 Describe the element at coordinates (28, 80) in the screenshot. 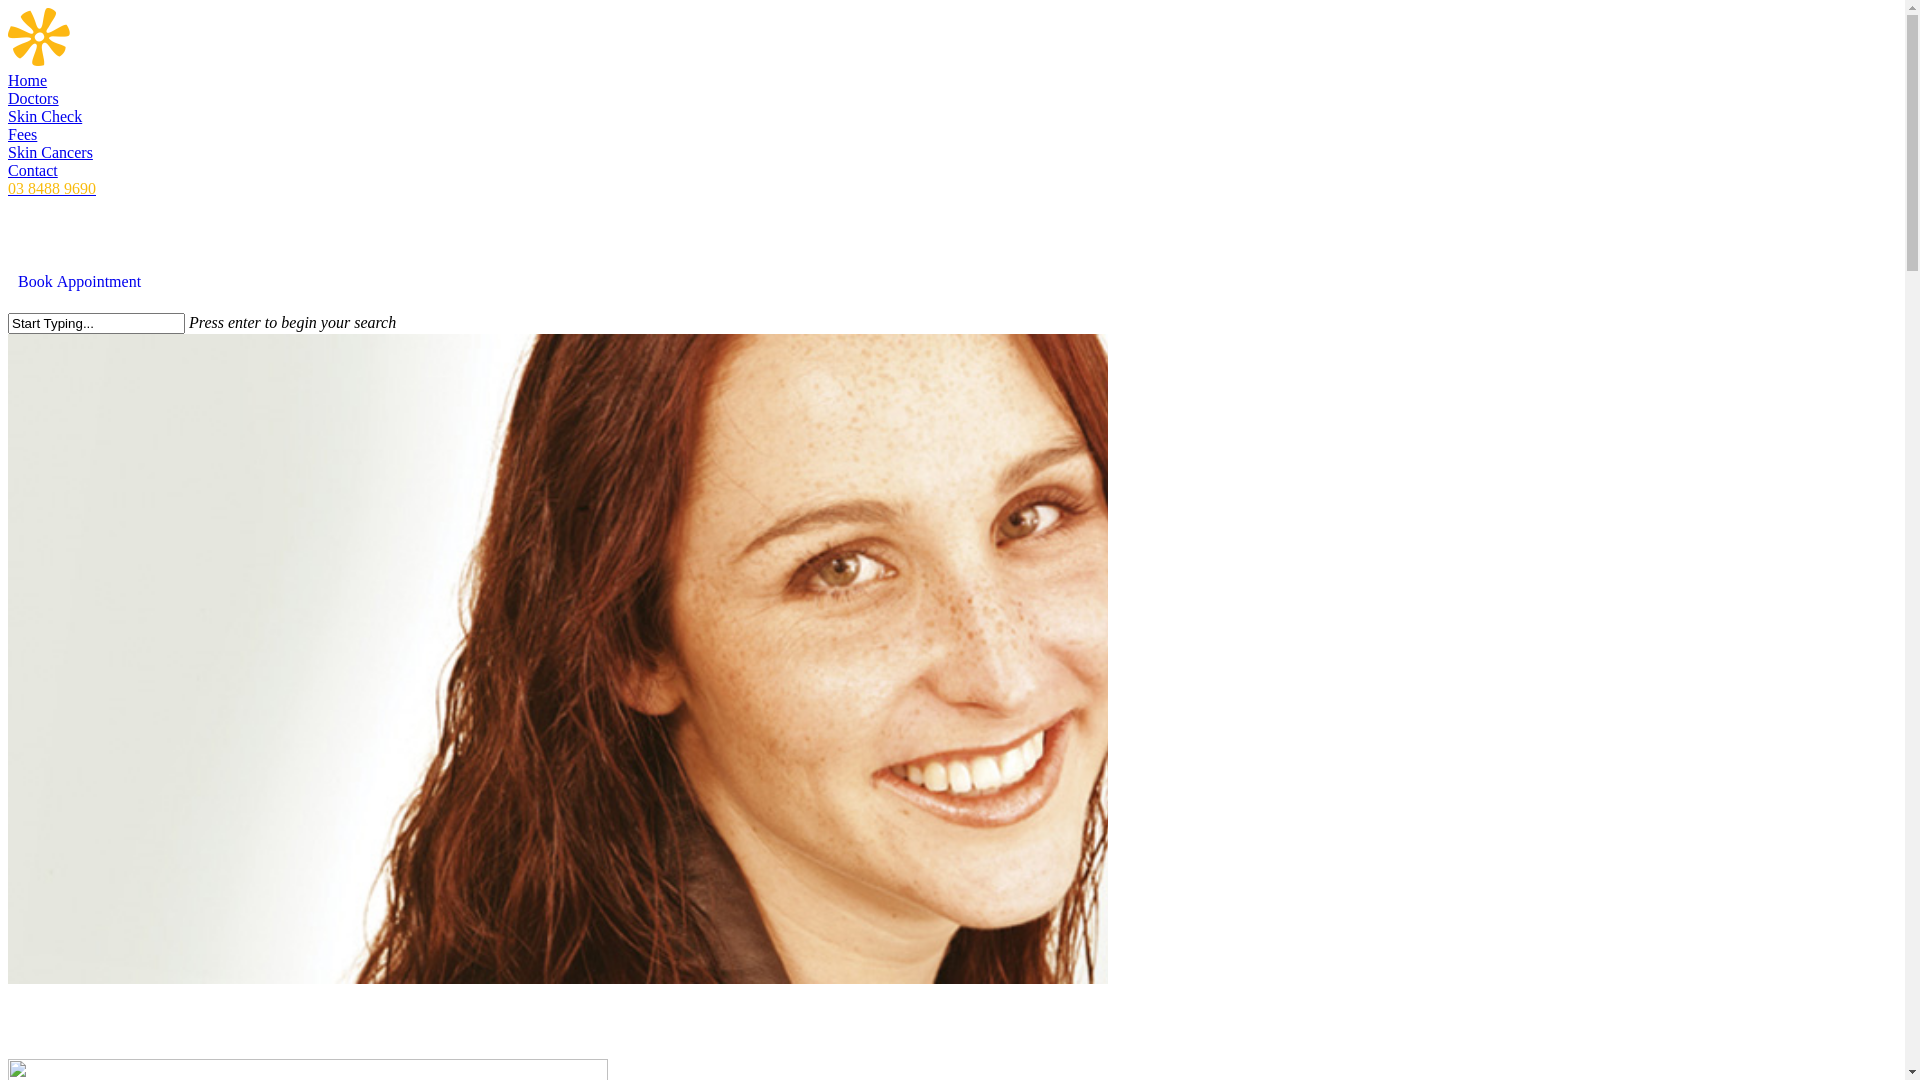

I see `Home` at that location.